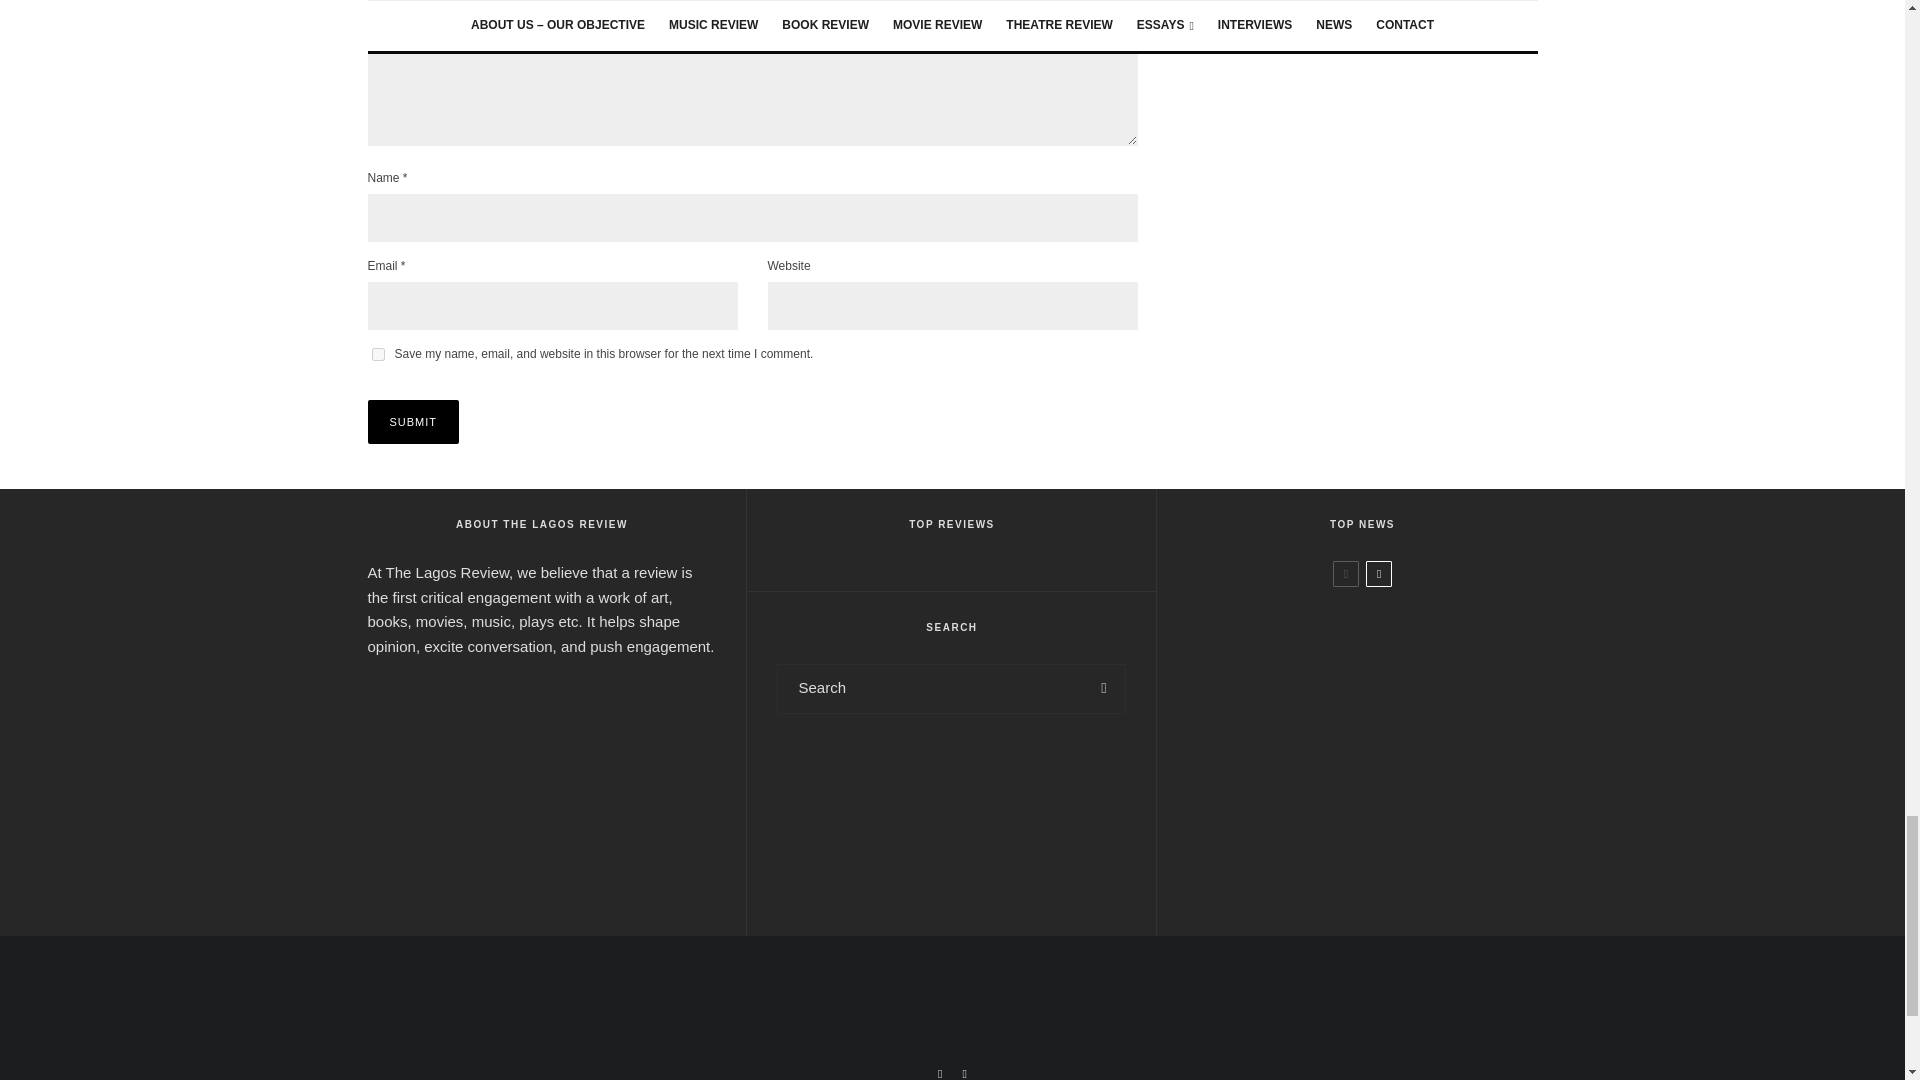 Image resolution: width=1920 pixels, height=1080 pixels. I want to click on Submit, so click(414, 421).